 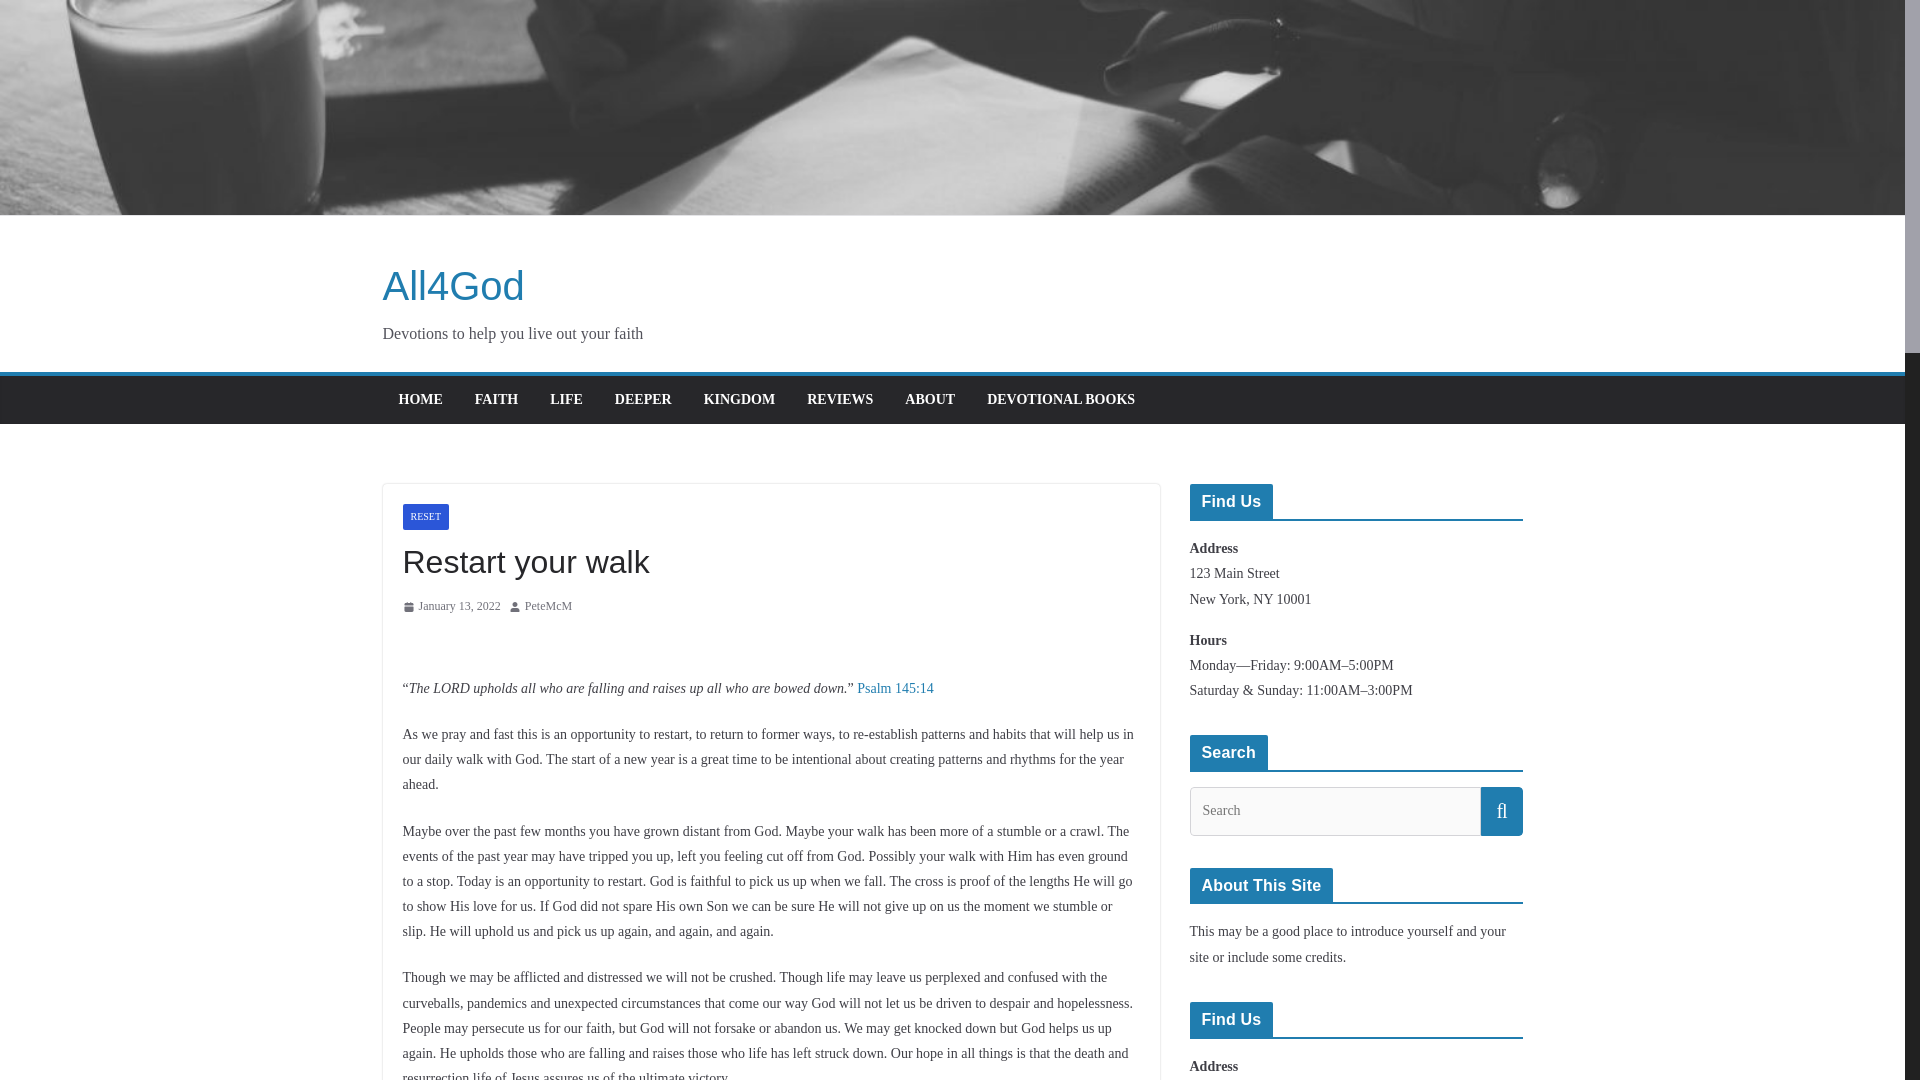 I want to click on All4God, so click(x=453, y=285).